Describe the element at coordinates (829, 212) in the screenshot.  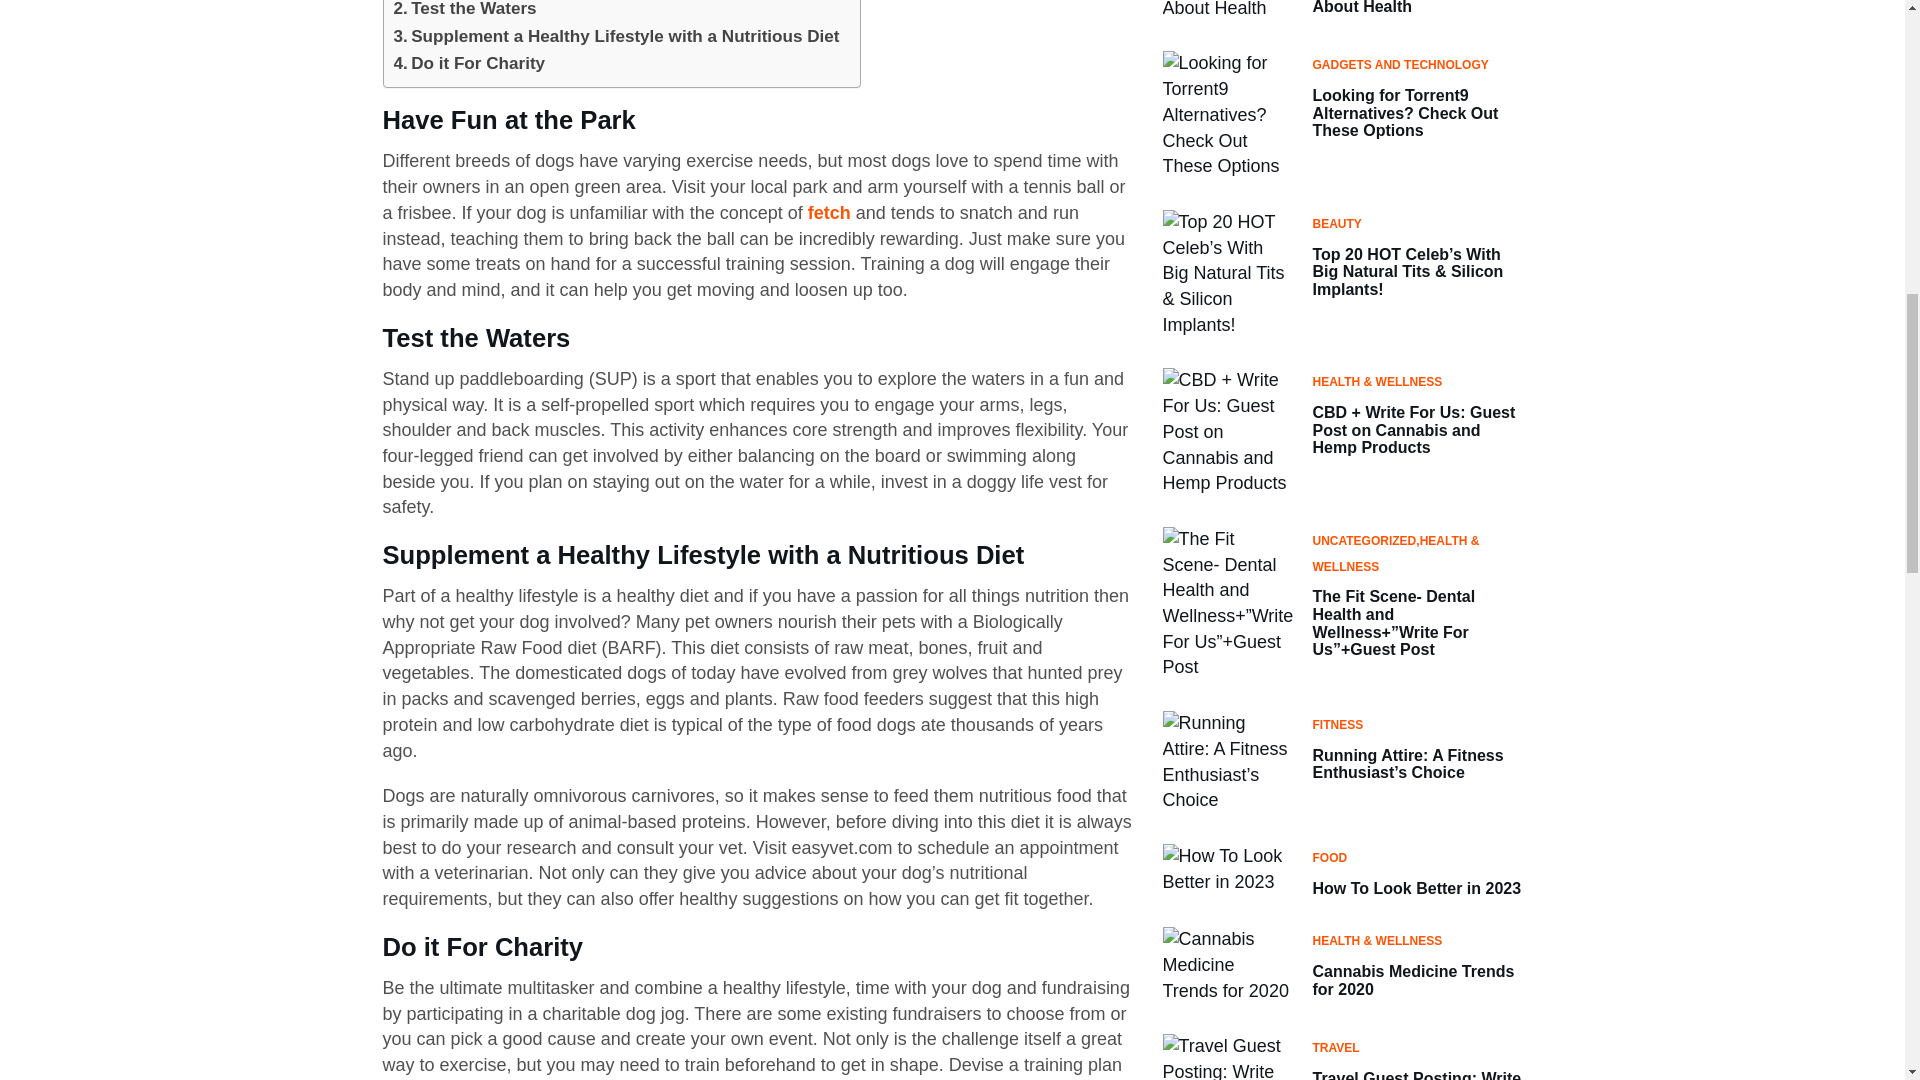
I see `fetch` at that location.